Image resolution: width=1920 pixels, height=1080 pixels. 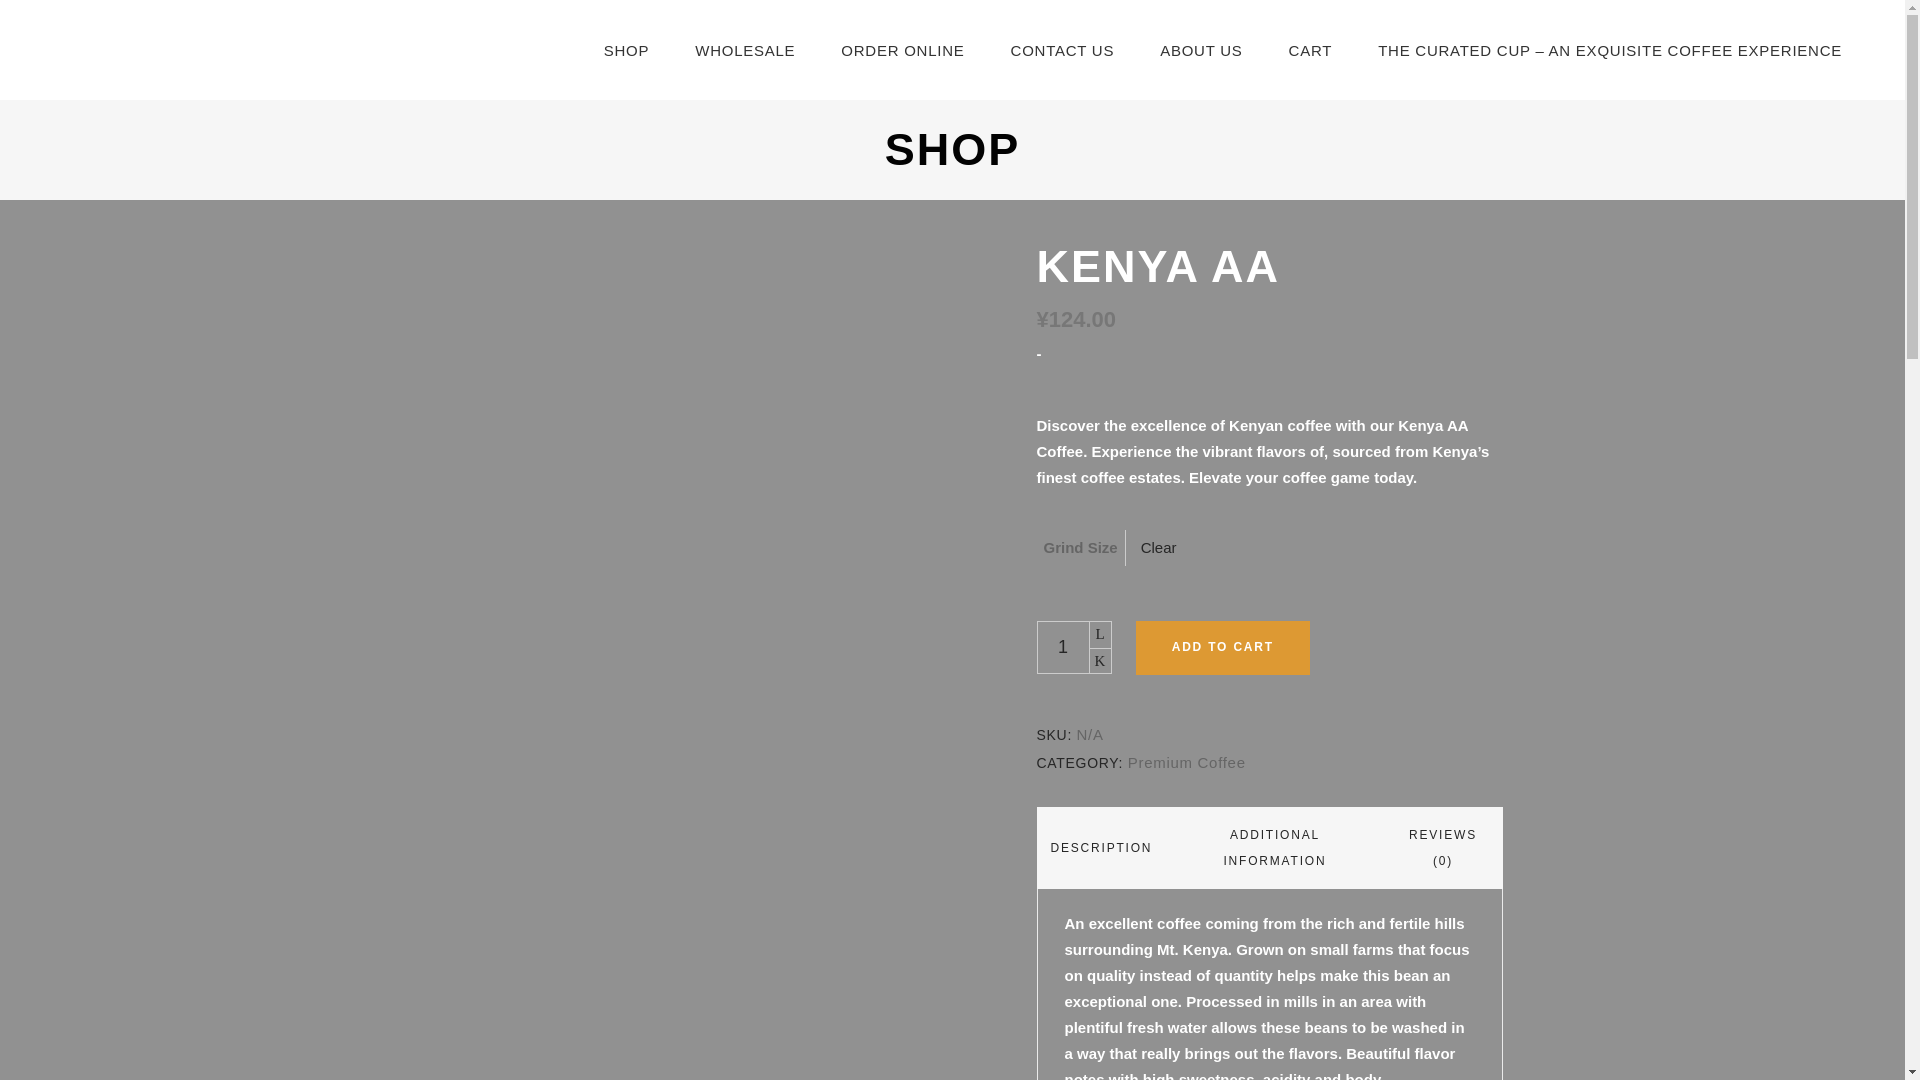 I want to click on ABOUT US, so click(x=1200, y=50).